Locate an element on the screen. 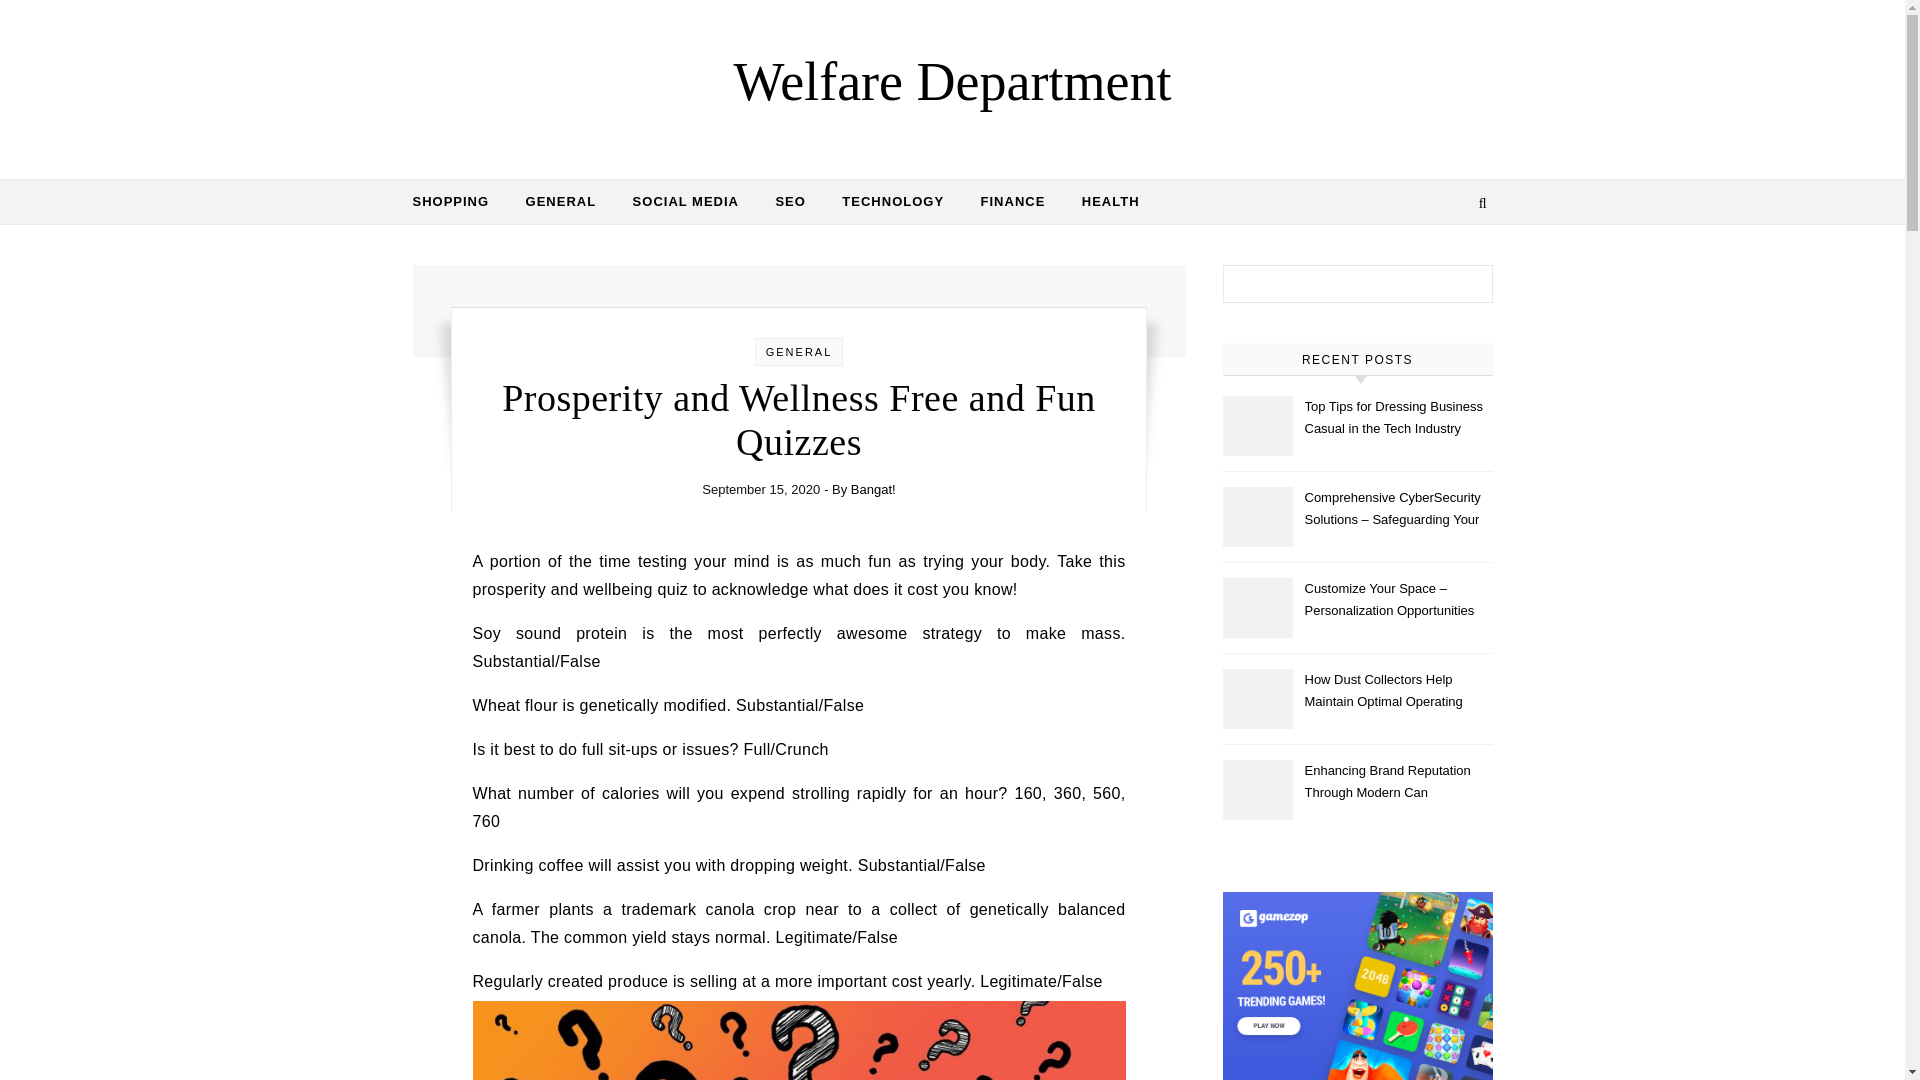 This screenshot has height=1080, width=1920. SOCIAL MEDIA is located at coordinates (685, 202).